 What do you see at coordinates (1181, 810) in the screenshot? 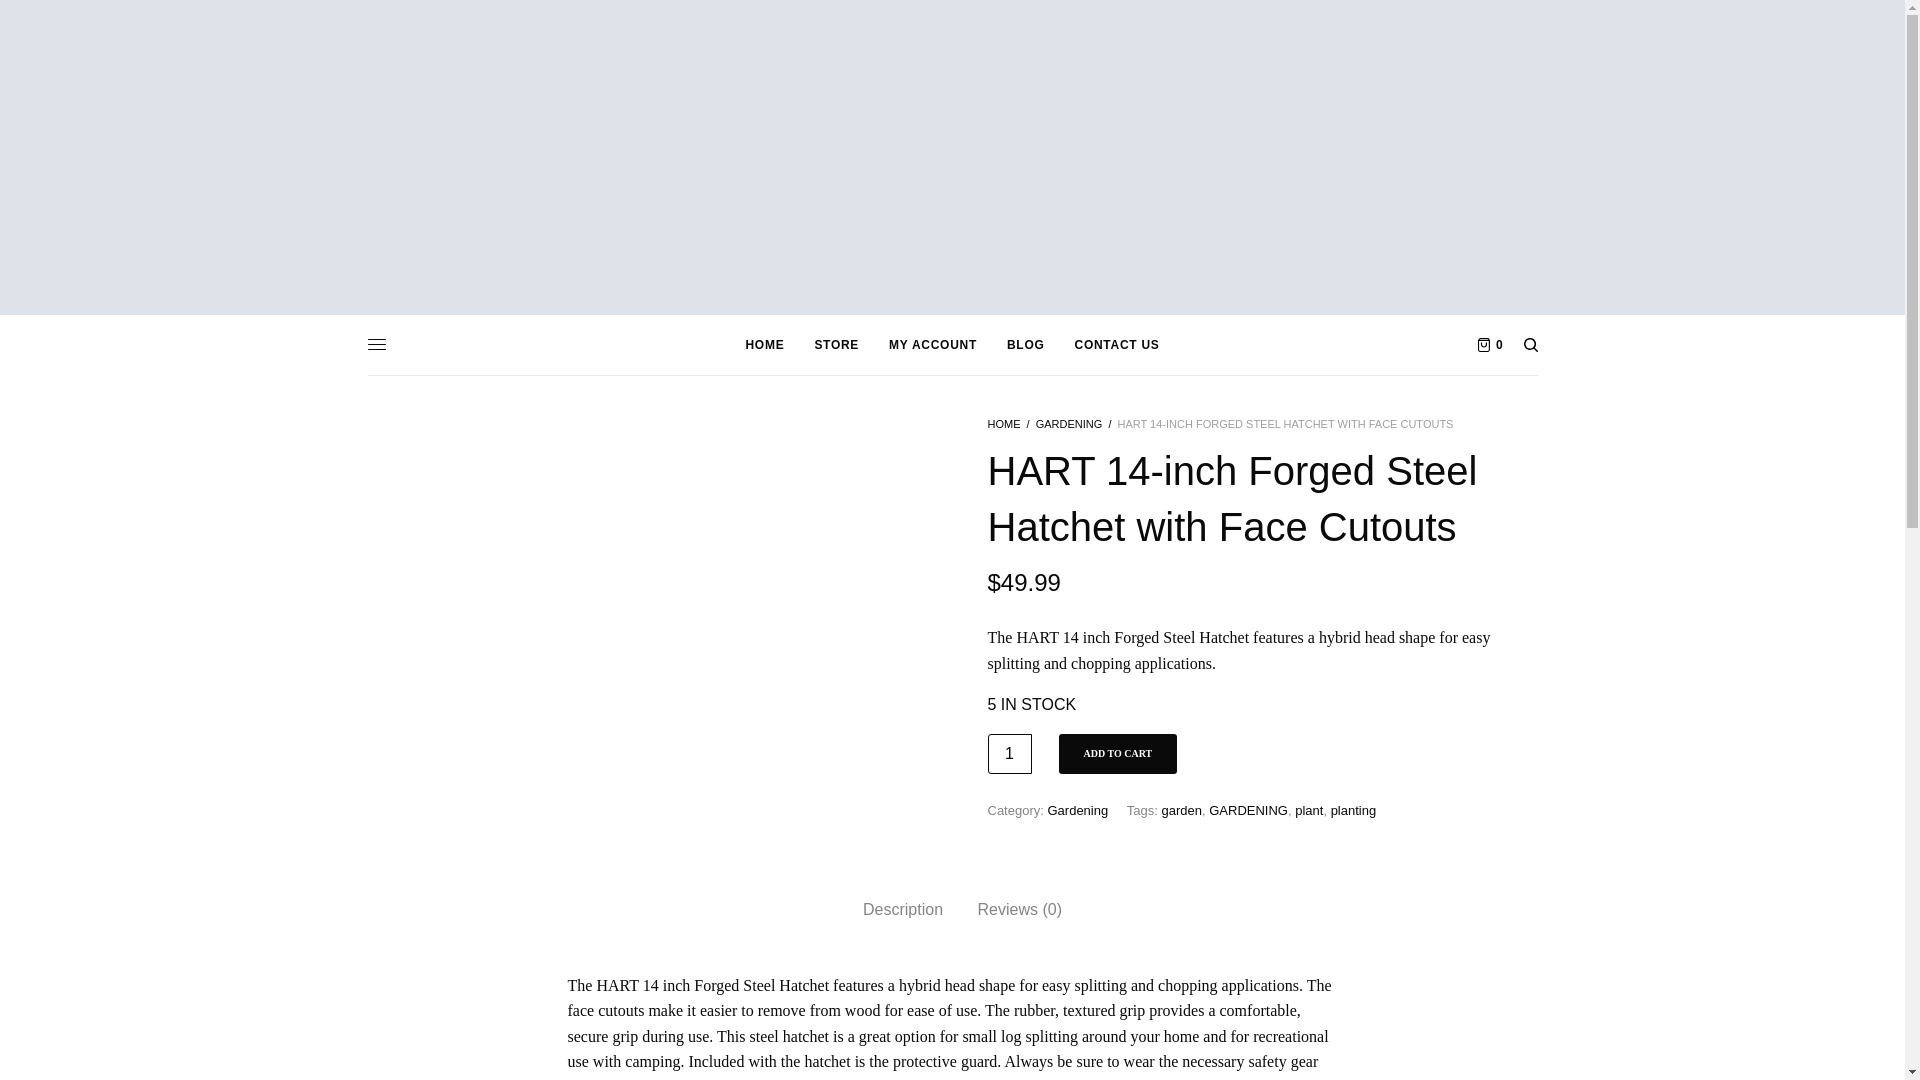
I see `garden` at bounding box center [1181, 810].